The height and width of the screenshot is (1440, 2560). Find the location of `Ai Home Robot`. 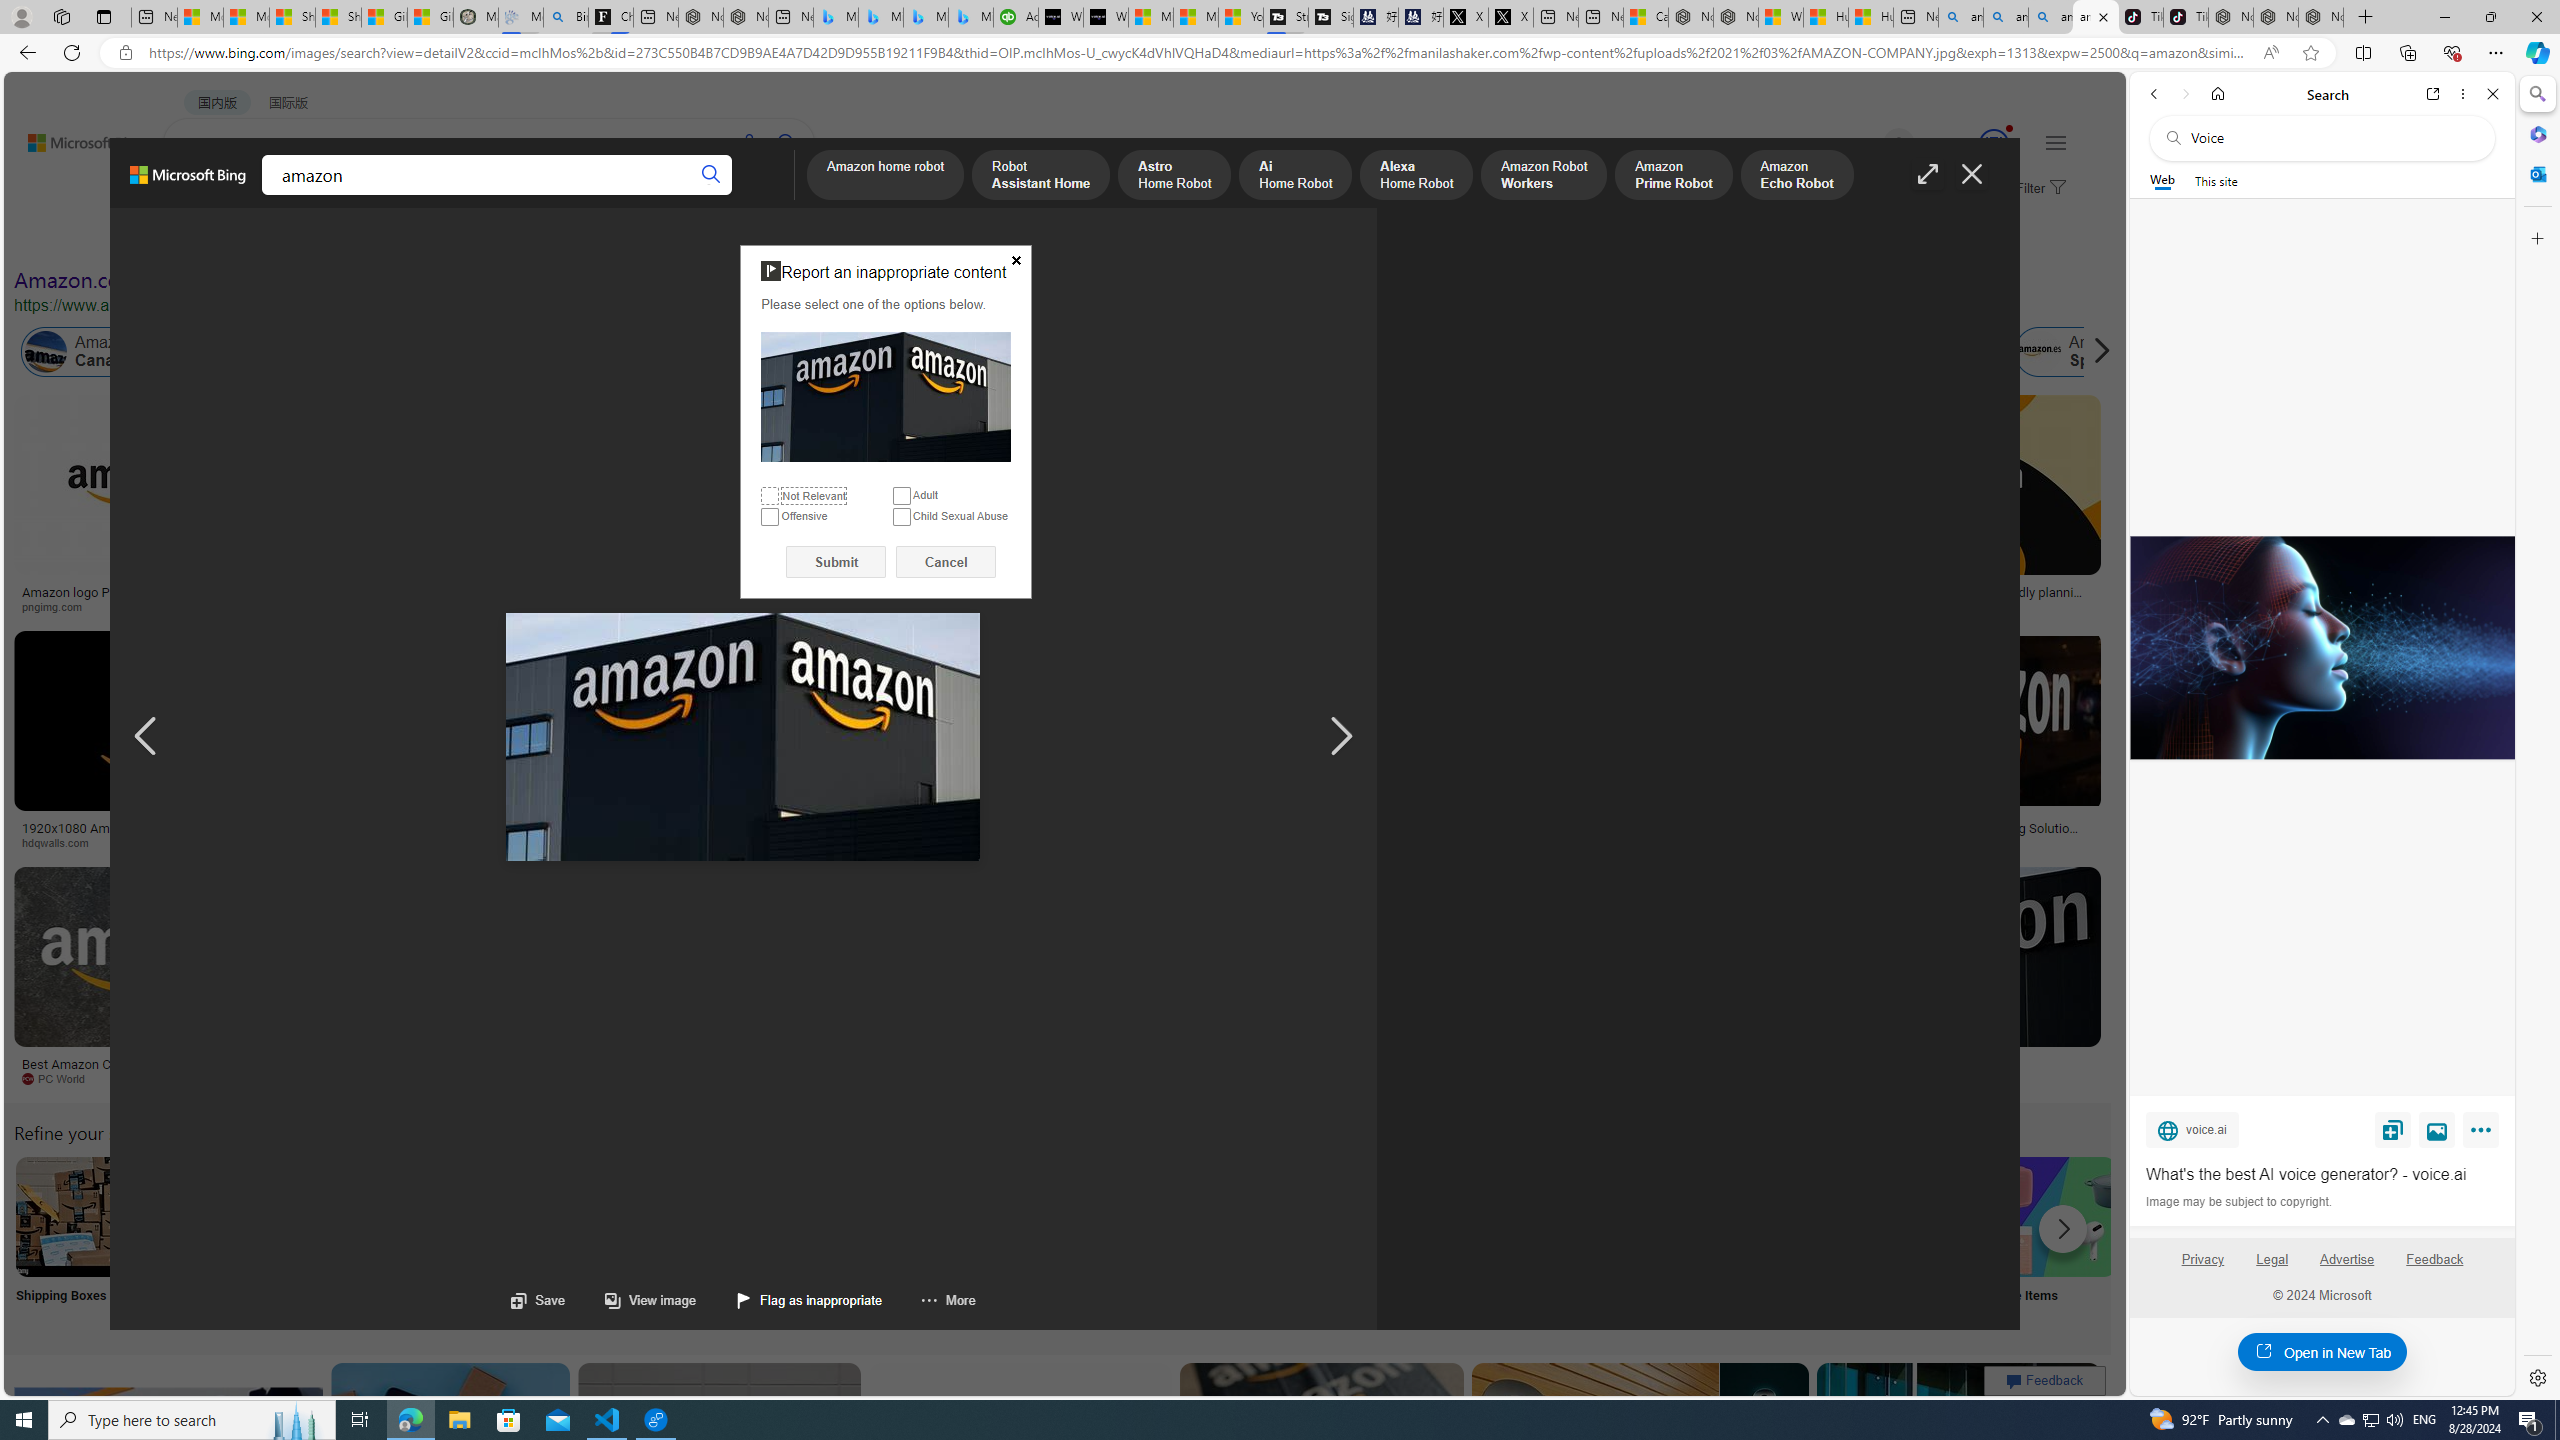

Ai Home Robot is located at coordinates (1296, 176).